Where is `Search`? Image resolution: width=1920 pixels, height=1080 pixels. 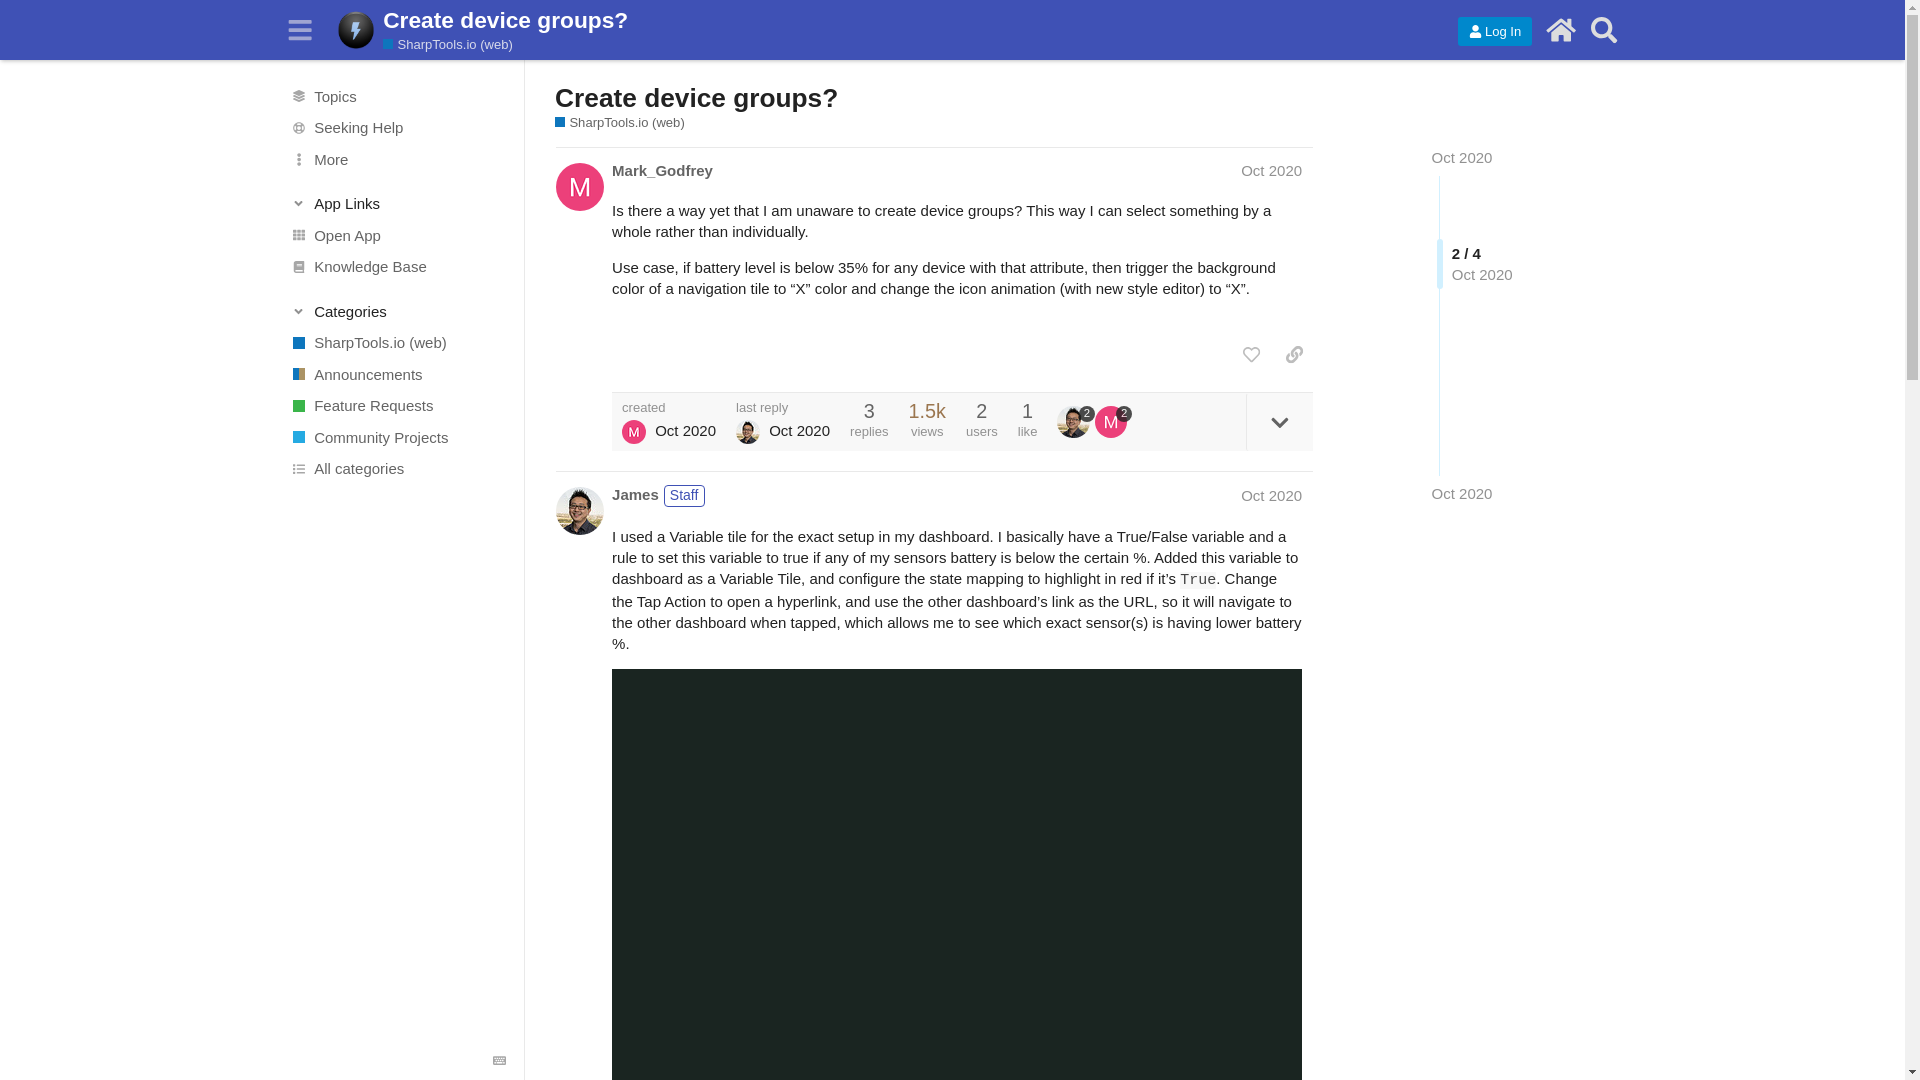
Search is located at coordinates (1603, 30).